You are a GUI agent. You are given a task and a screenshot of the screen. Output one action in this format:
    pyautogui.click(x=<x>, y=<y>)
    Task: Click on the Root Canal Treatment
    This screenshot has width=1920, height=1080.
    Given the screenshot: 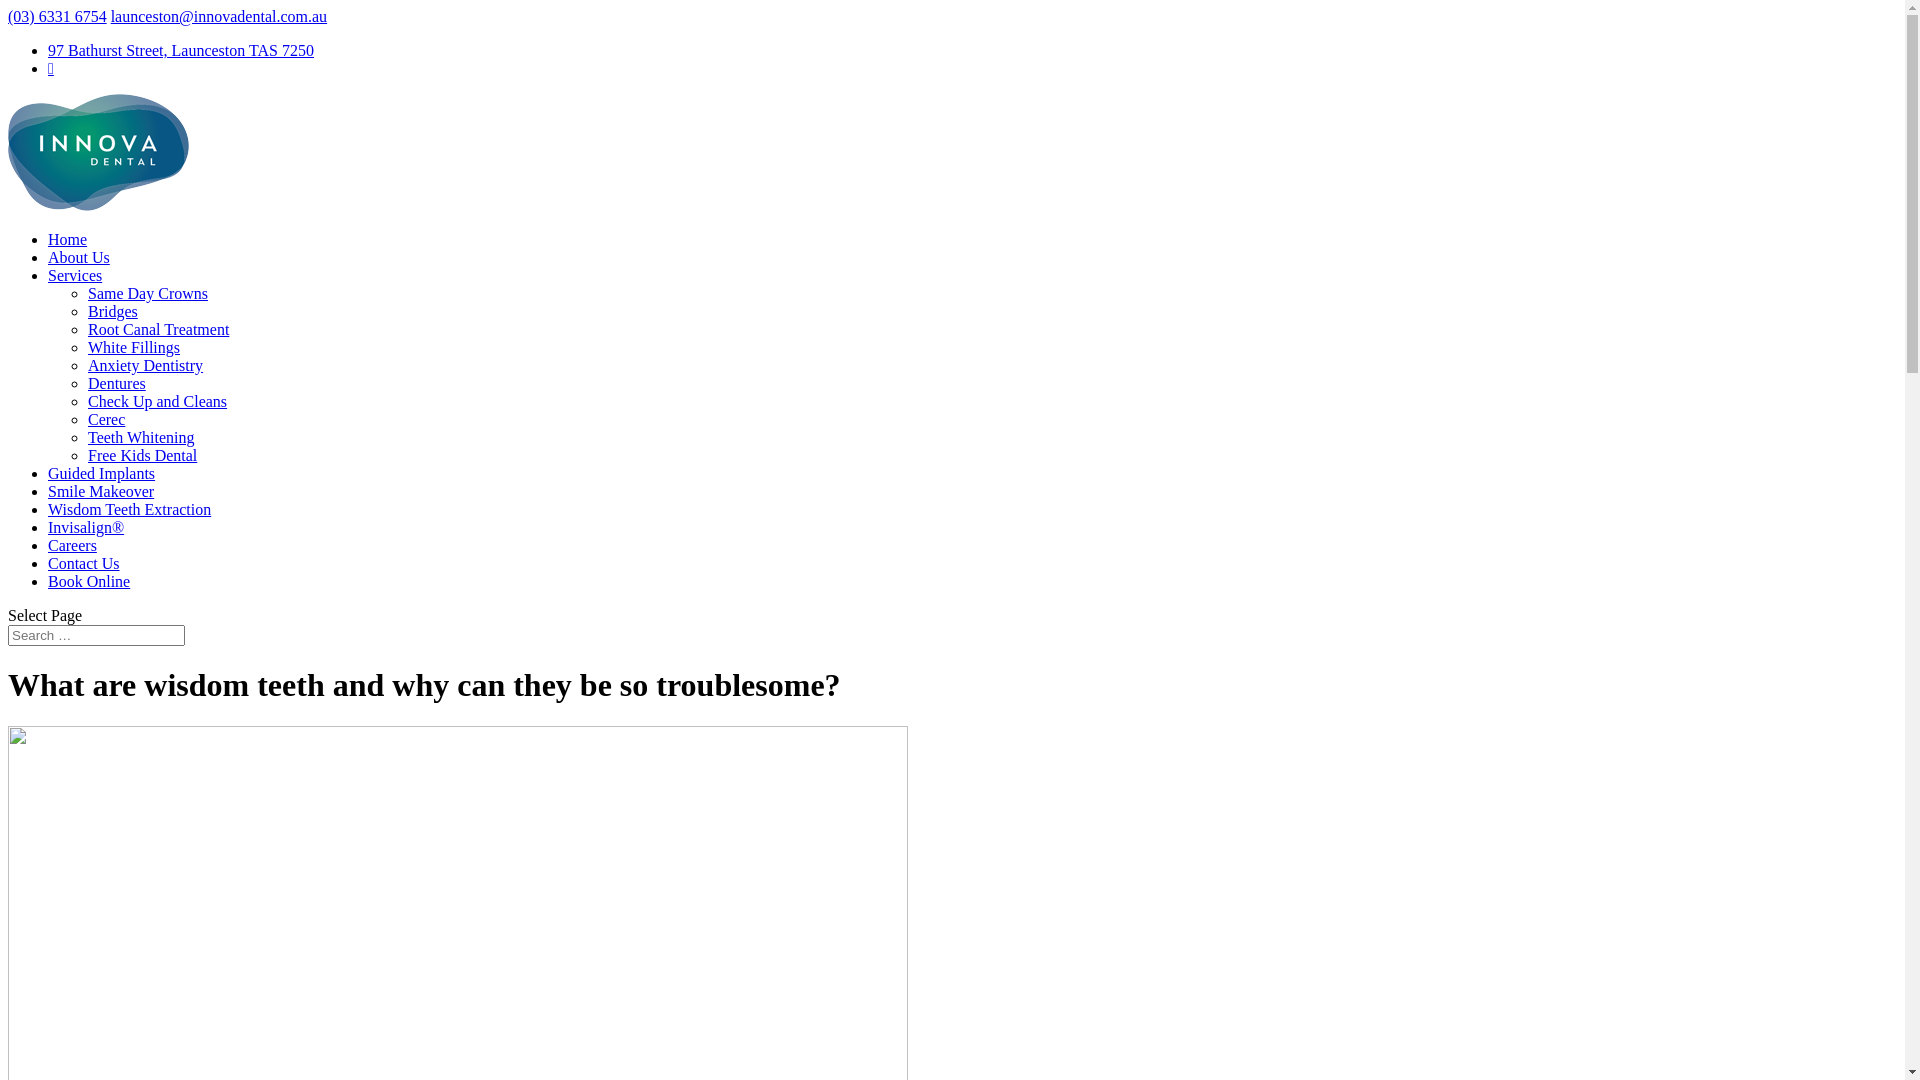 What is the action you would take?
    pyautogui.click(x=158, y=330)
    